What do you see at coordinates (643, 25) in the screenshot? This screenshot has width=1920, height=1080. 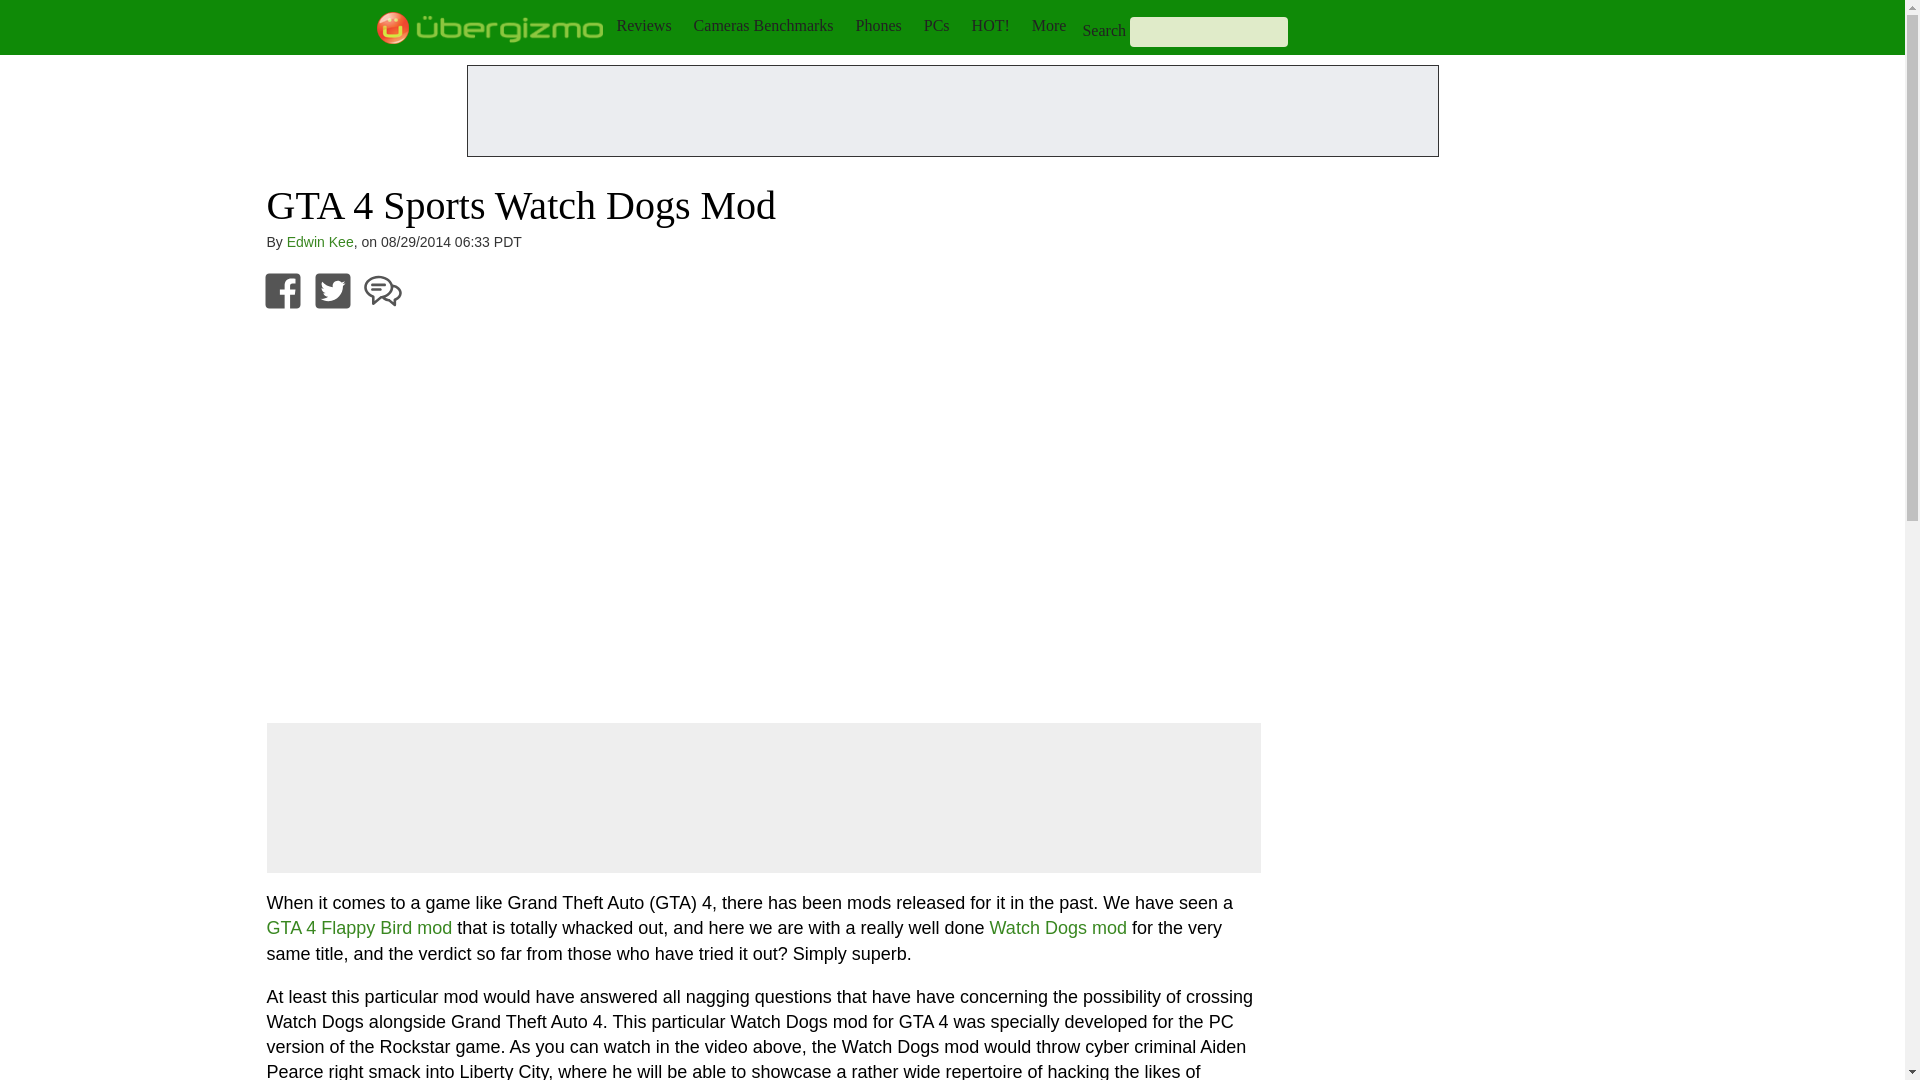 I see `Reviews` at bounding box center [643, 25].